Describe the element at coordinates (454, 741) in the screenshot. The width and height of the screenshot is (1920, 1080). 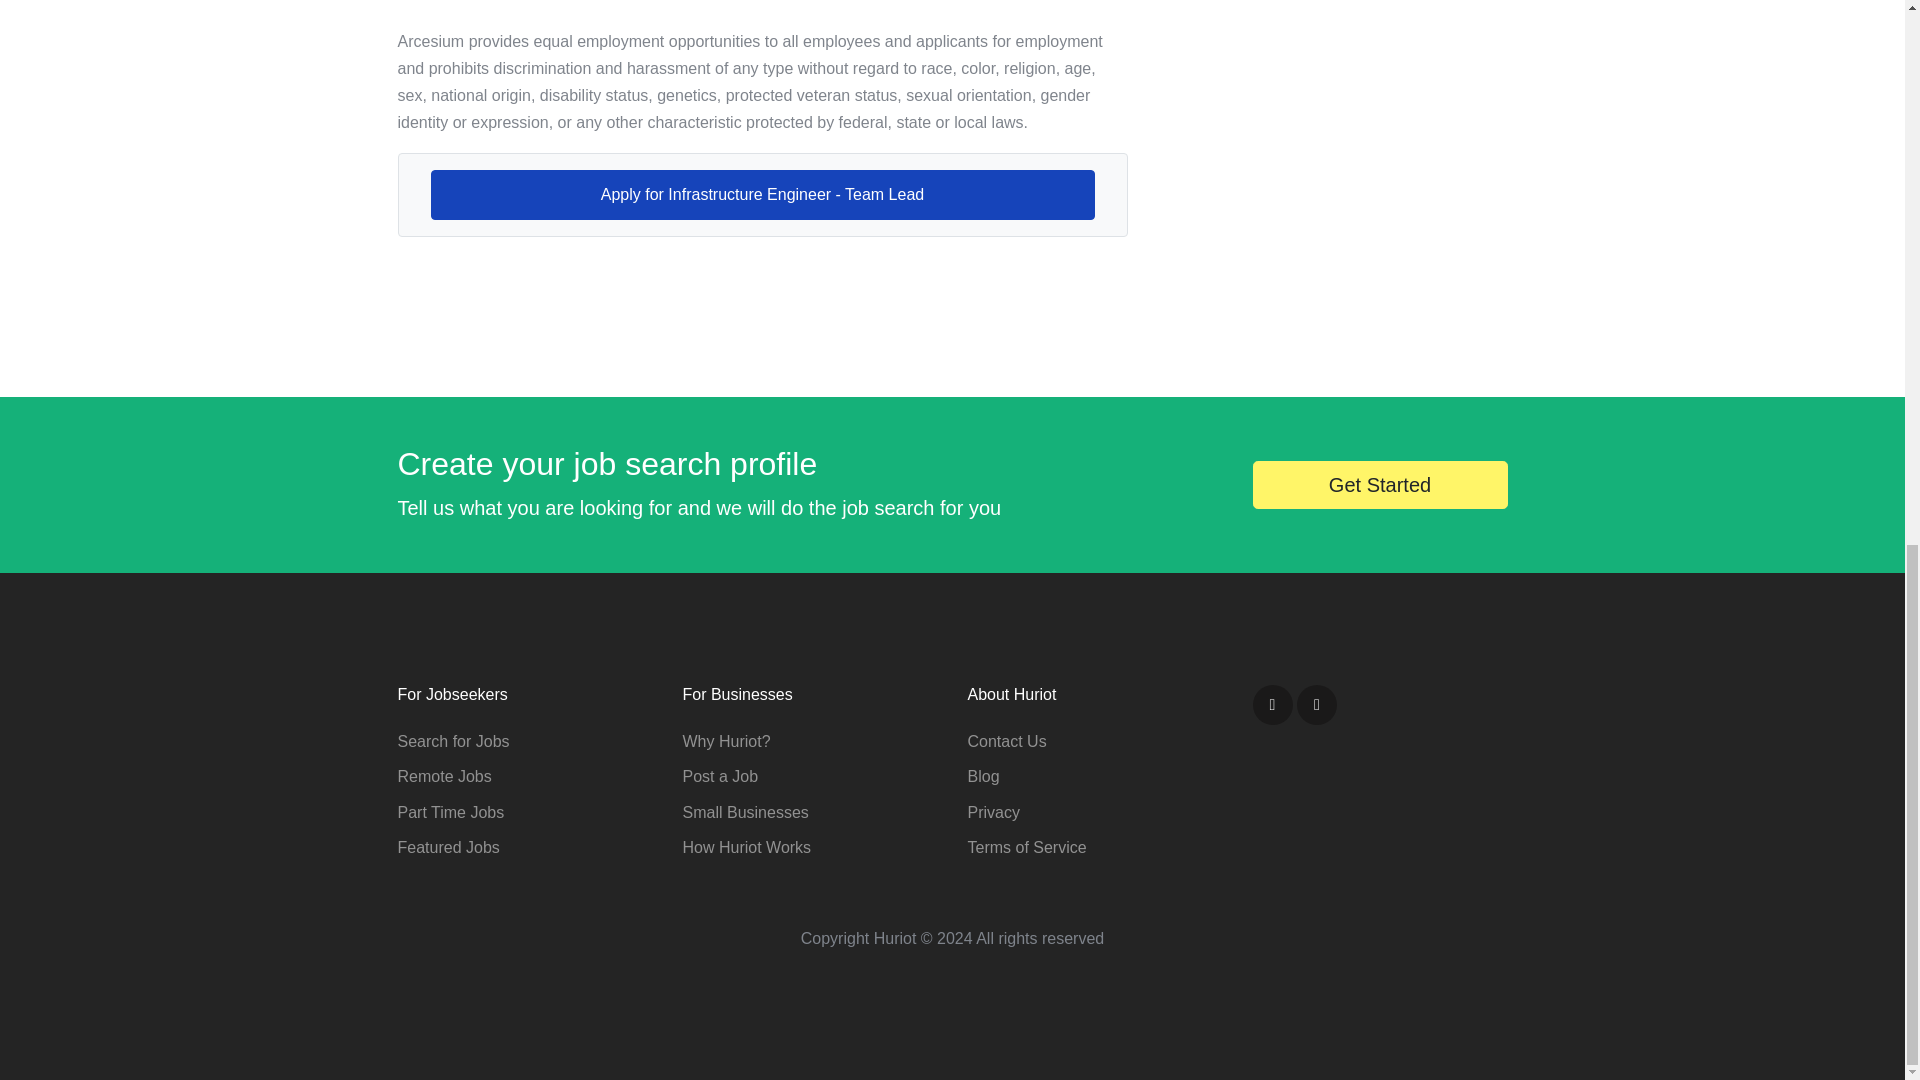
I see `Search for Jobs` at that location.